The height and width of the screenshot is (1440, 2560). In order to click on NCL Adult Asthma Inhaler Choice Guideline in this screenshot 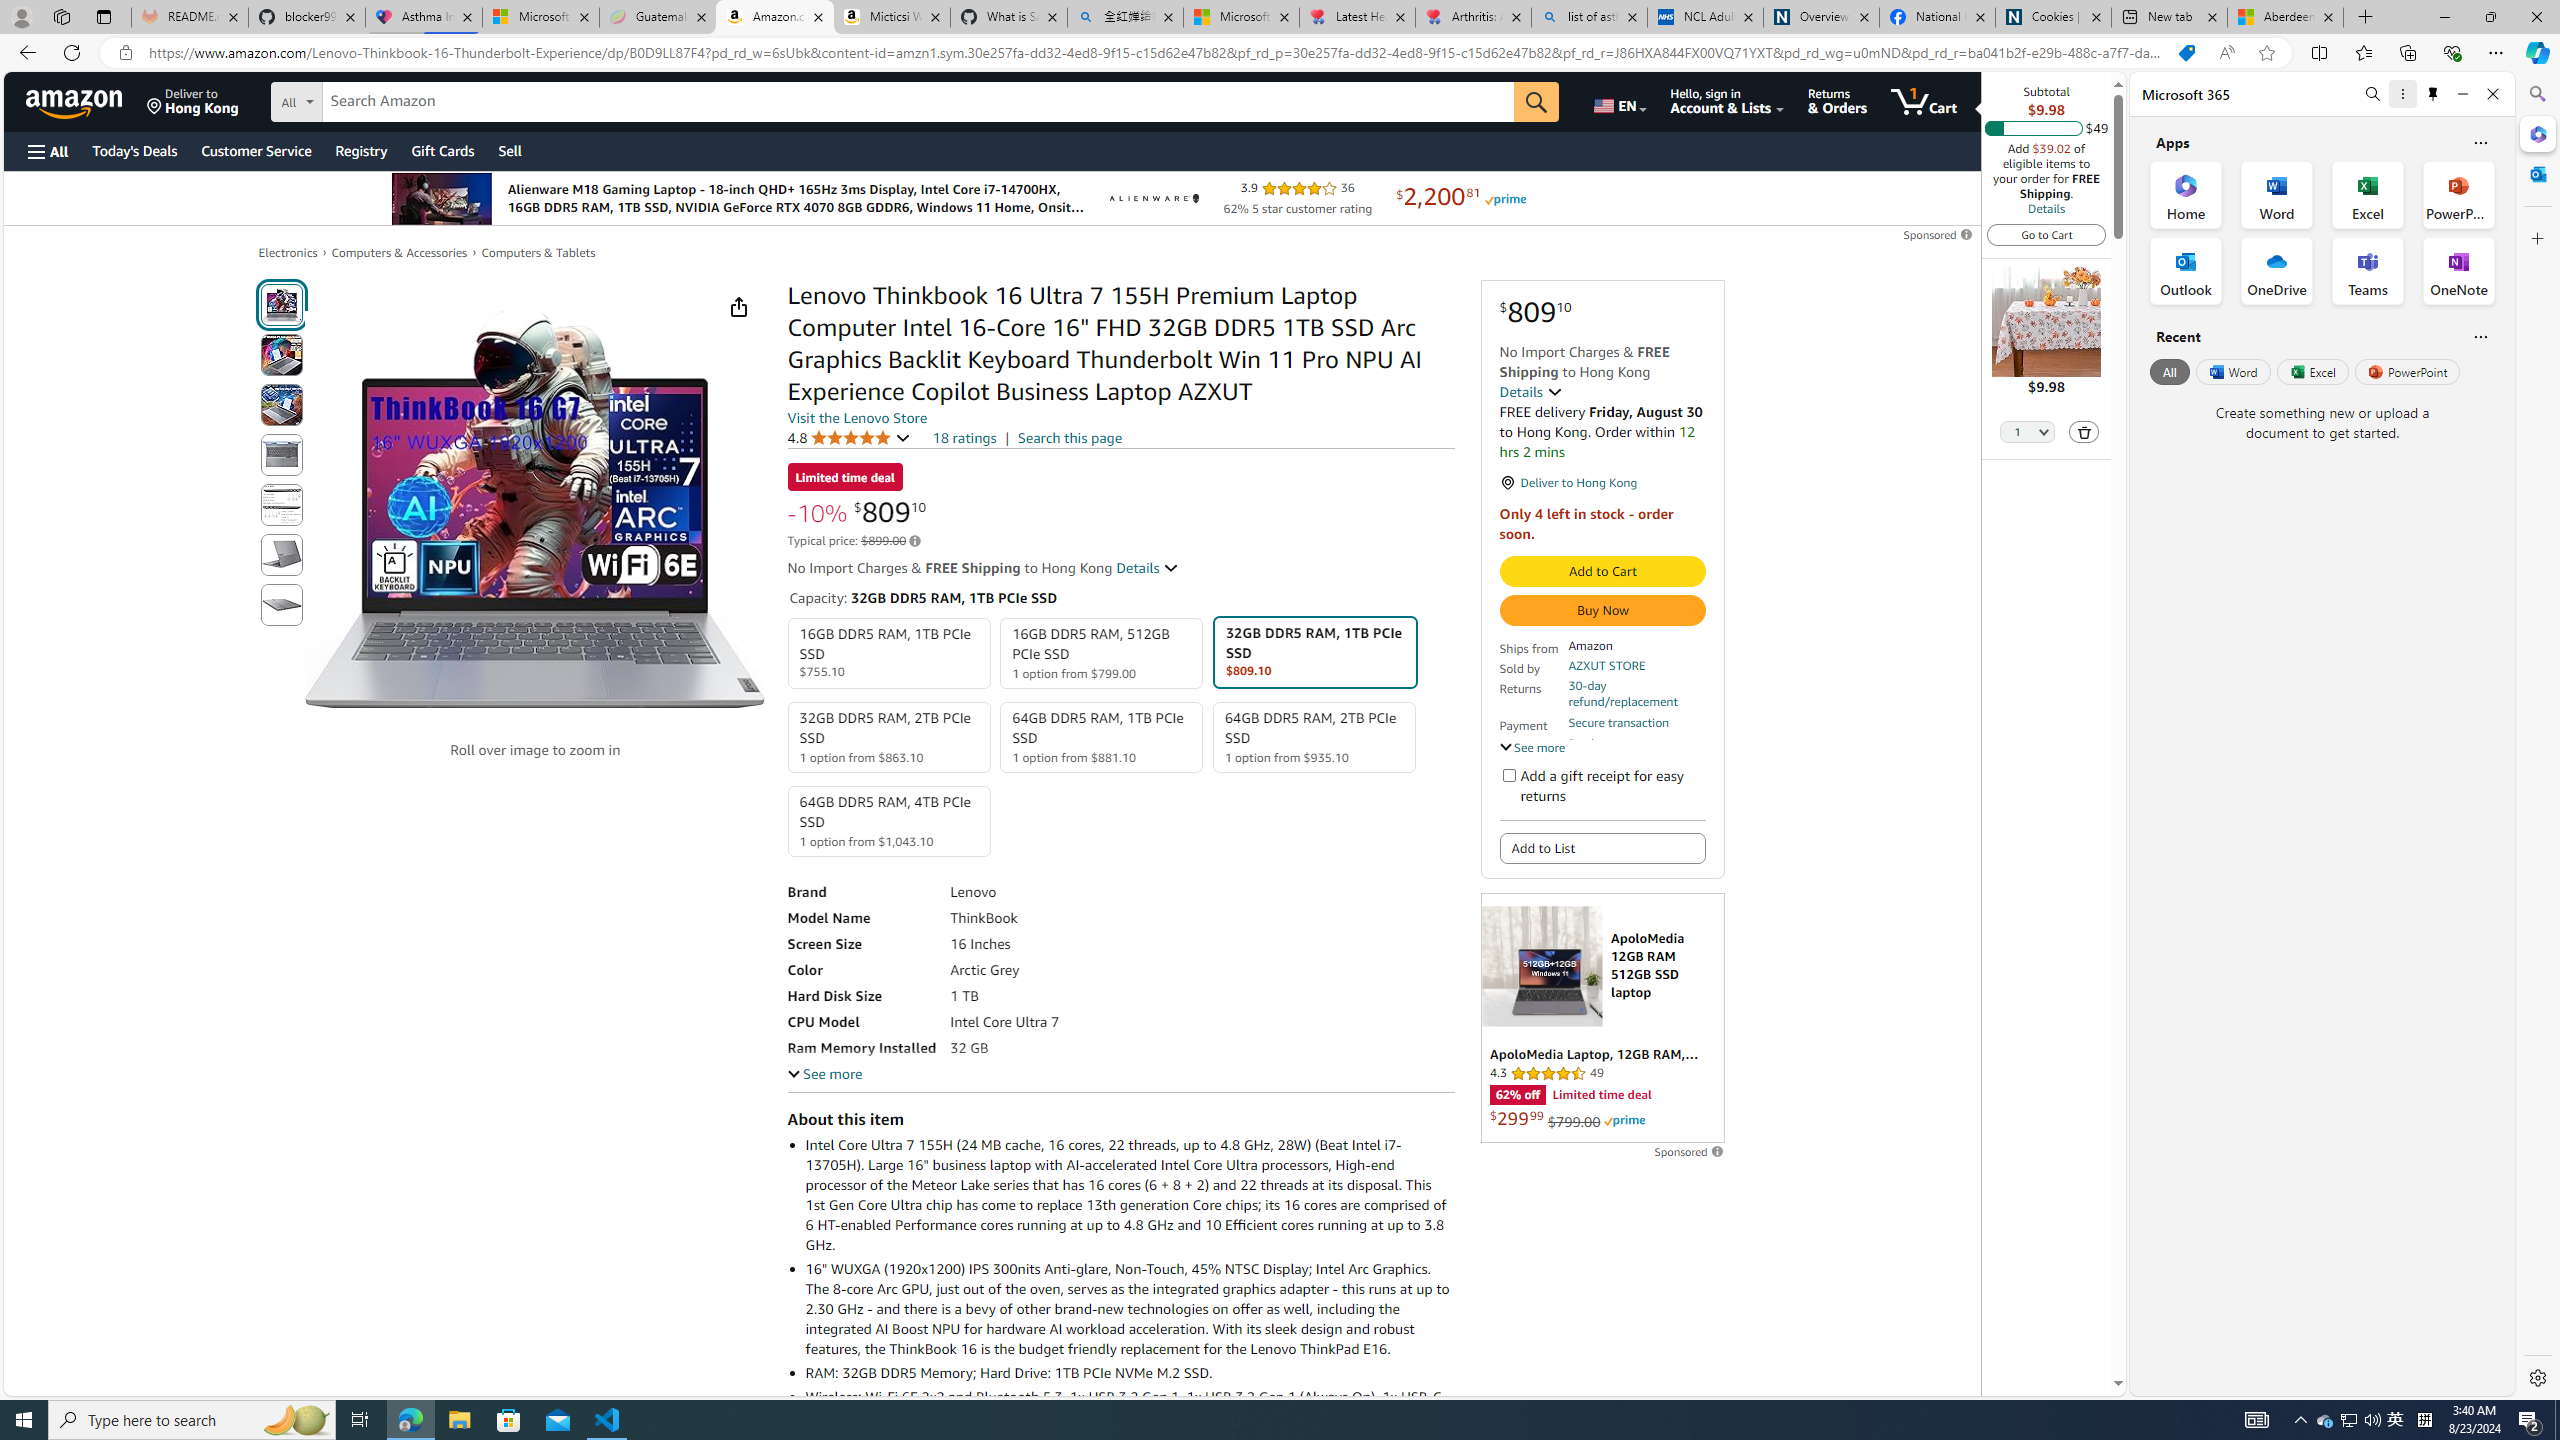, I will do `click(1704, 17)`.